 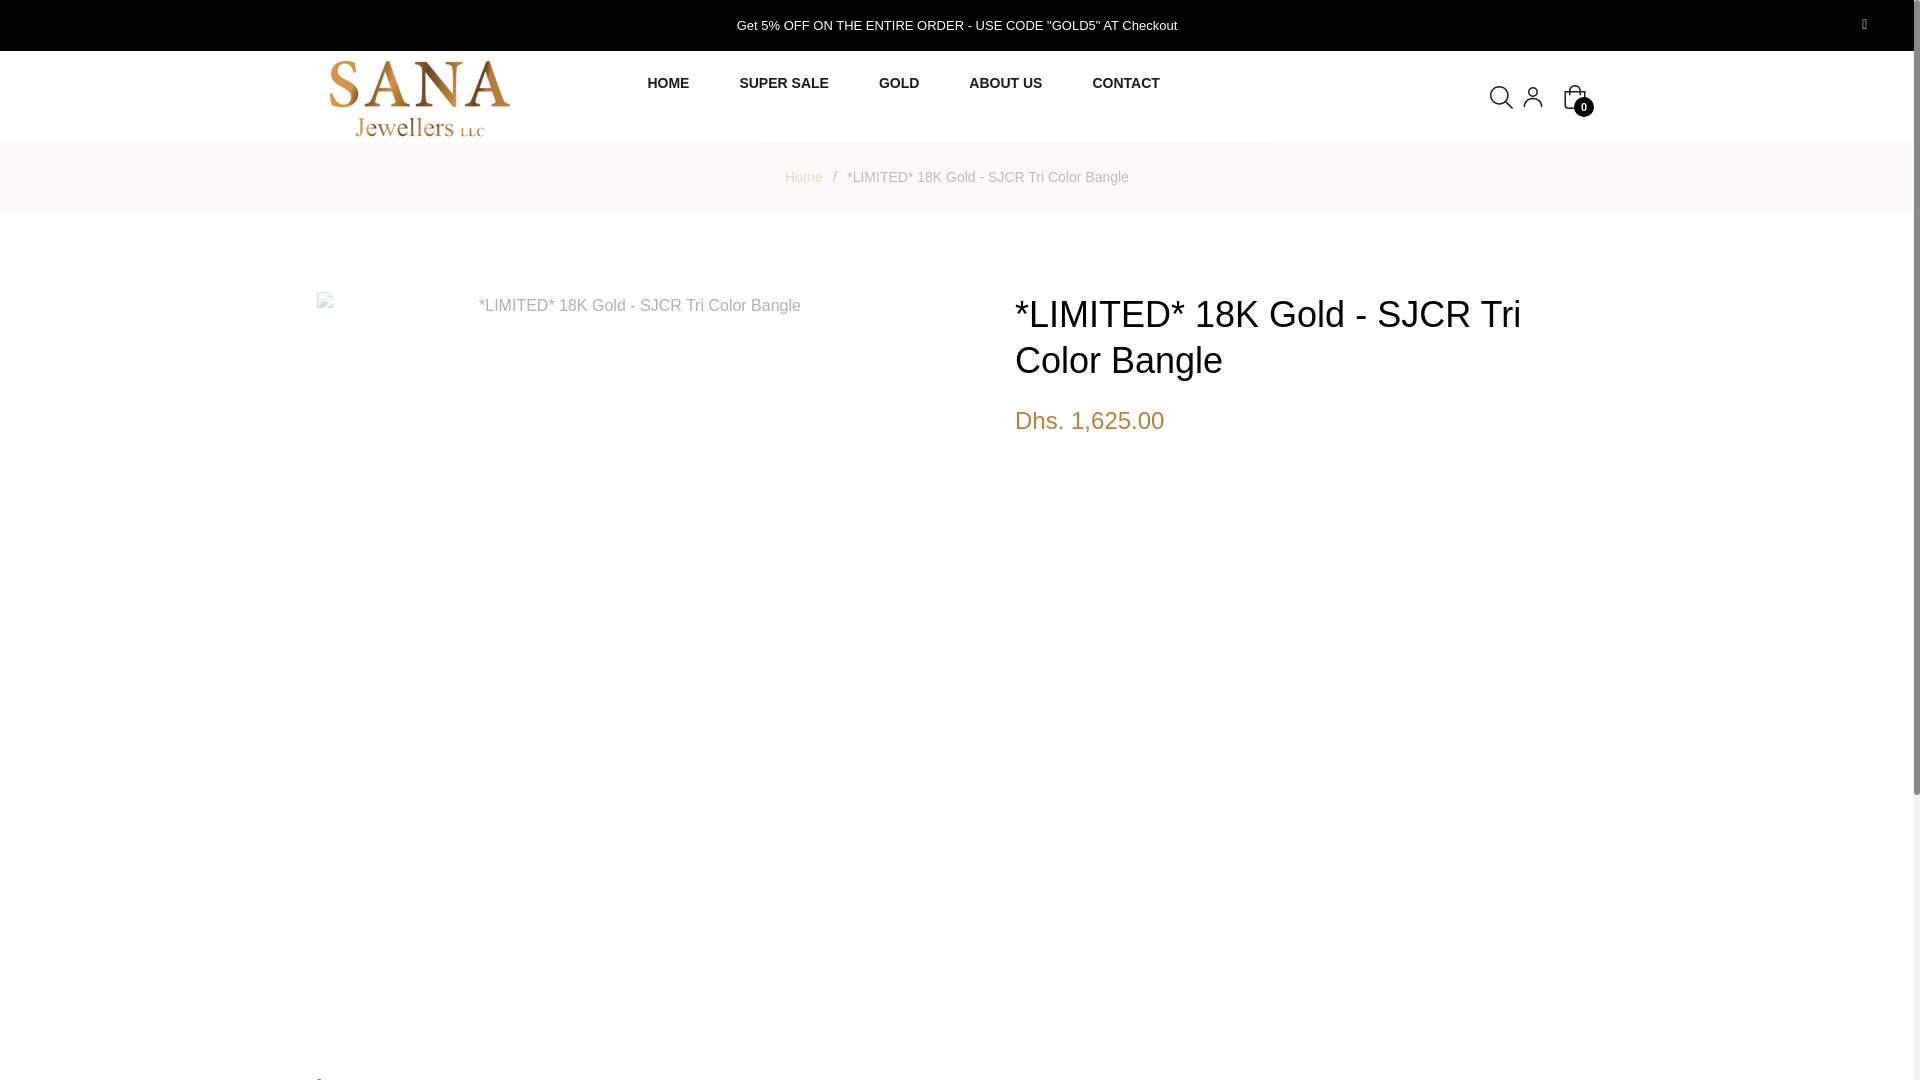 What do you see at coordinates (1126, 82) in the screenshot?
I see `CONTACT` at bounding box center [1126, 82].